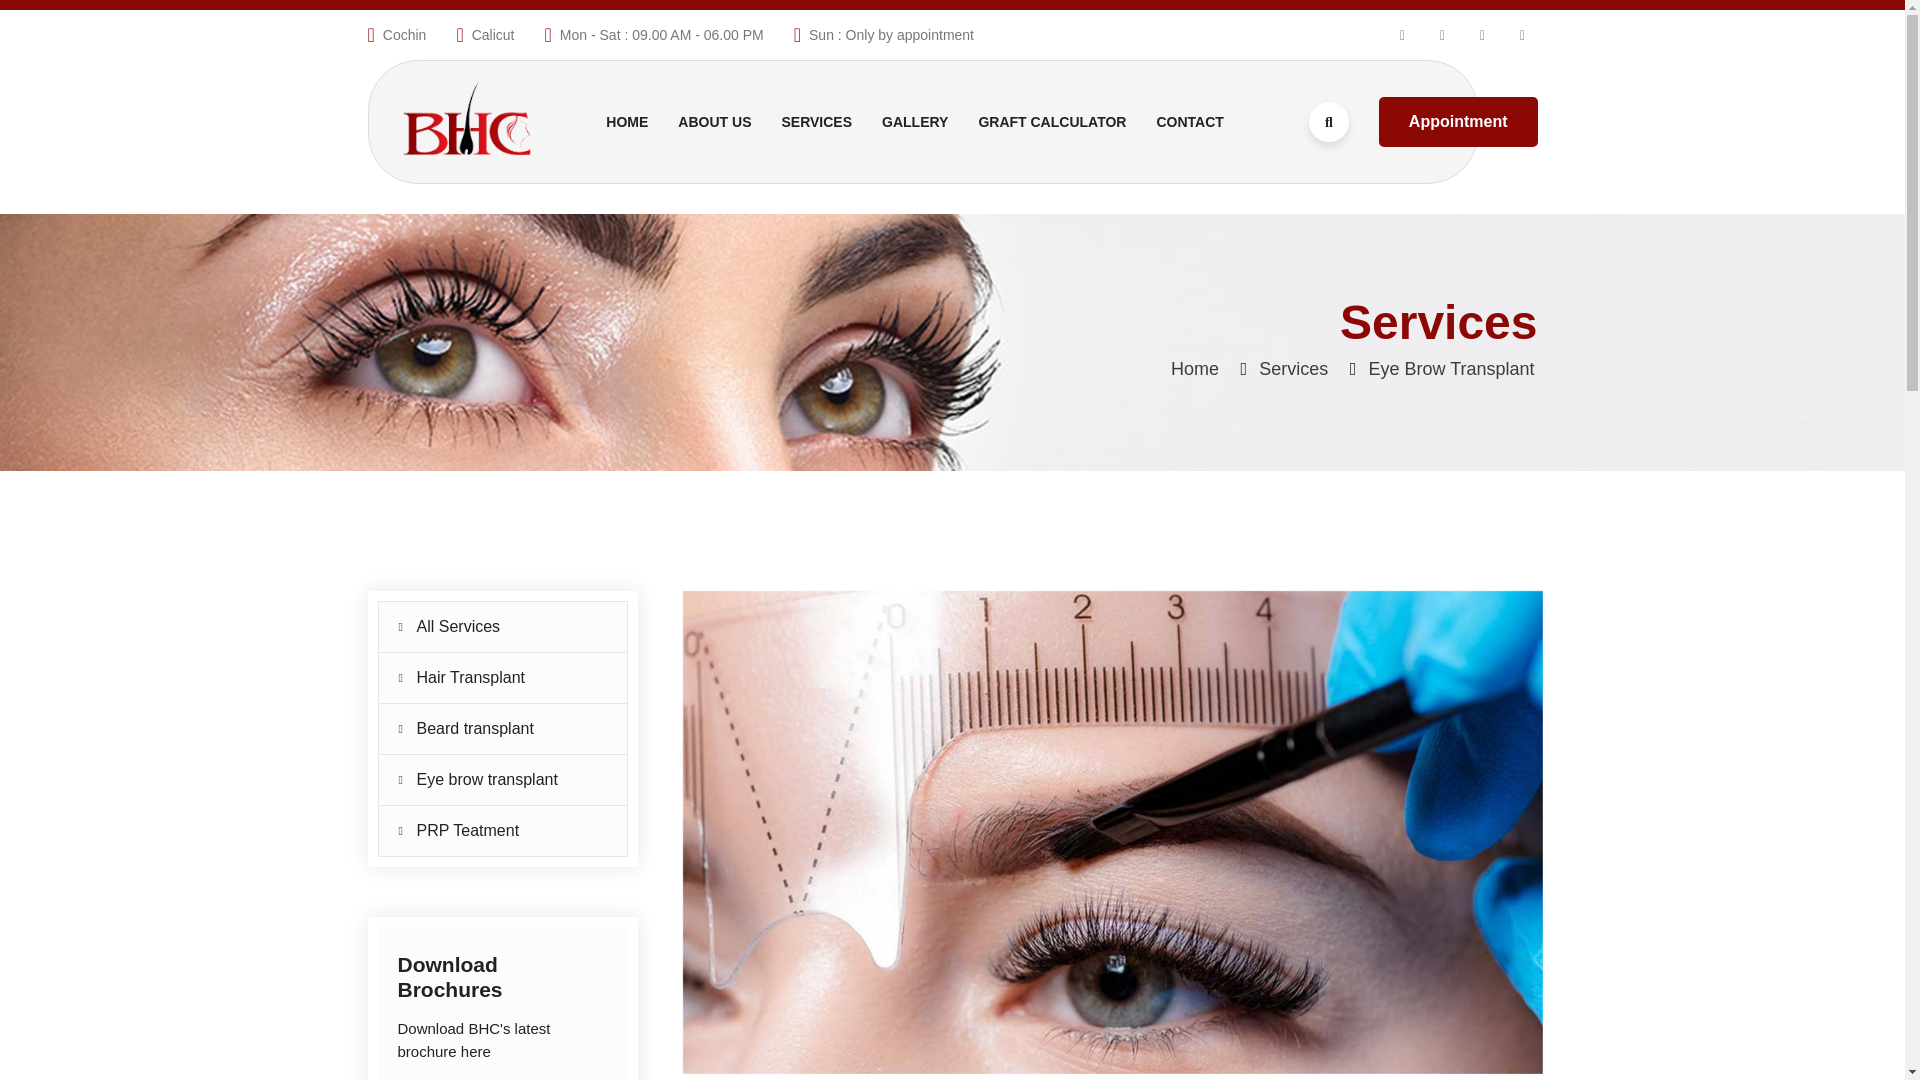 The height and width of the screenshot is (1080, 1920). What do you see at coordinates (816, 122) in the screenshot?
I see `SERVICES` at bounding box center [816, 122].